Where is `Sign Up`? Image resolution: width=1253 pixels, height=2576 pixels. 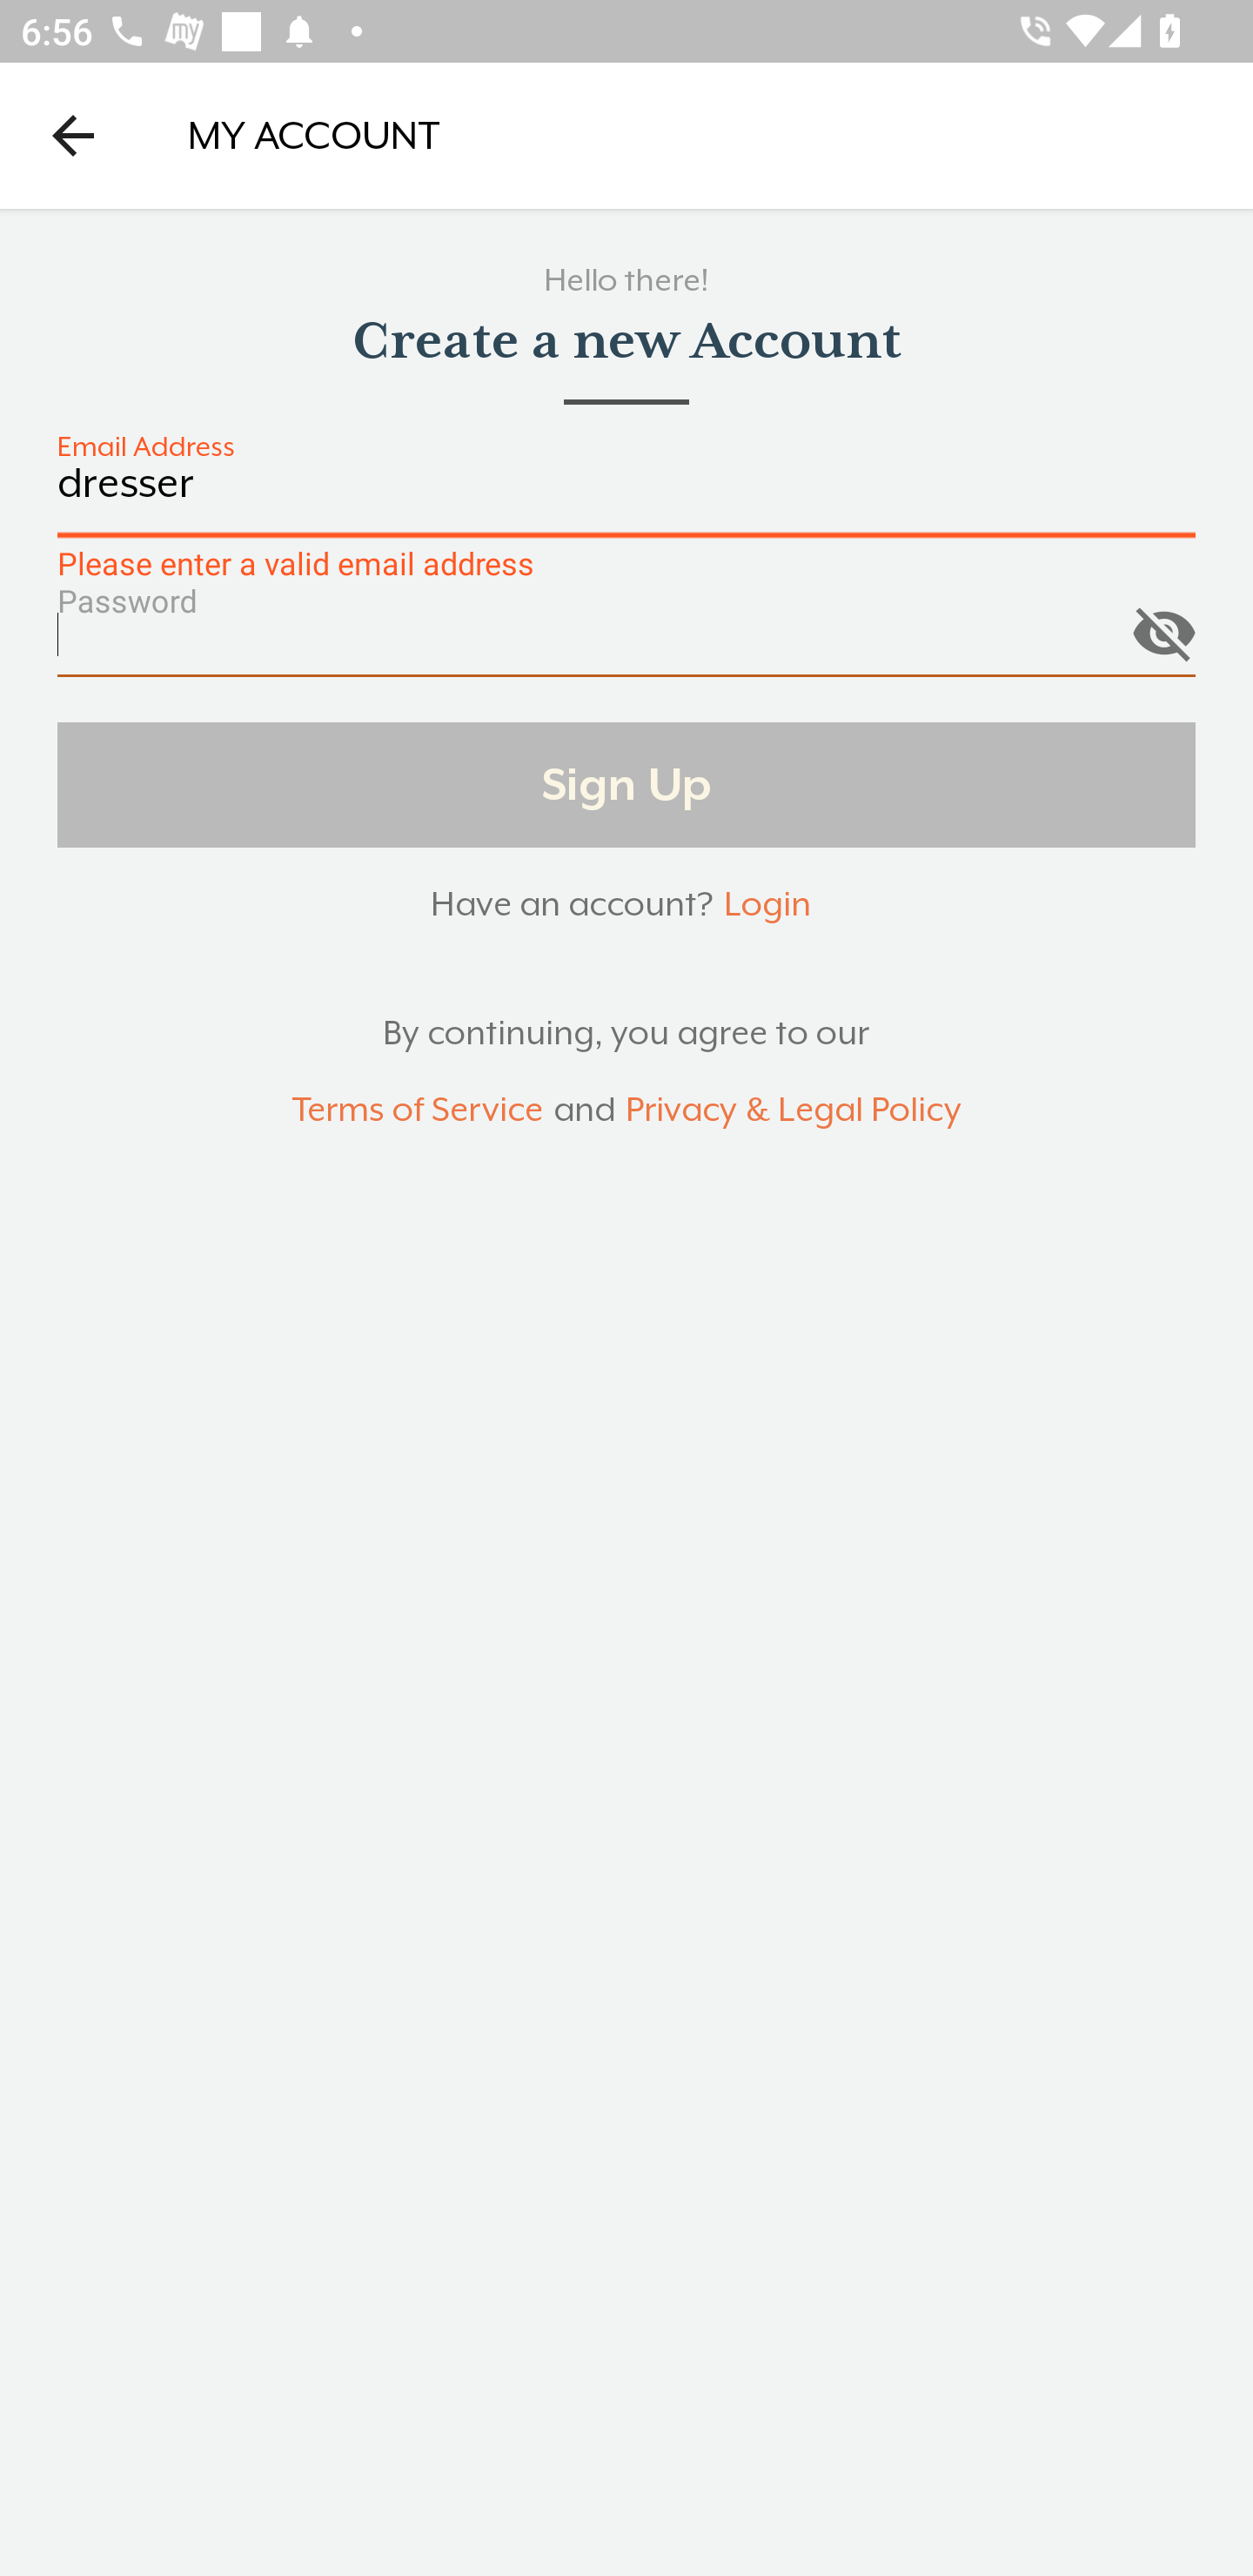
Sign Up is located at coordinates (626, 783).